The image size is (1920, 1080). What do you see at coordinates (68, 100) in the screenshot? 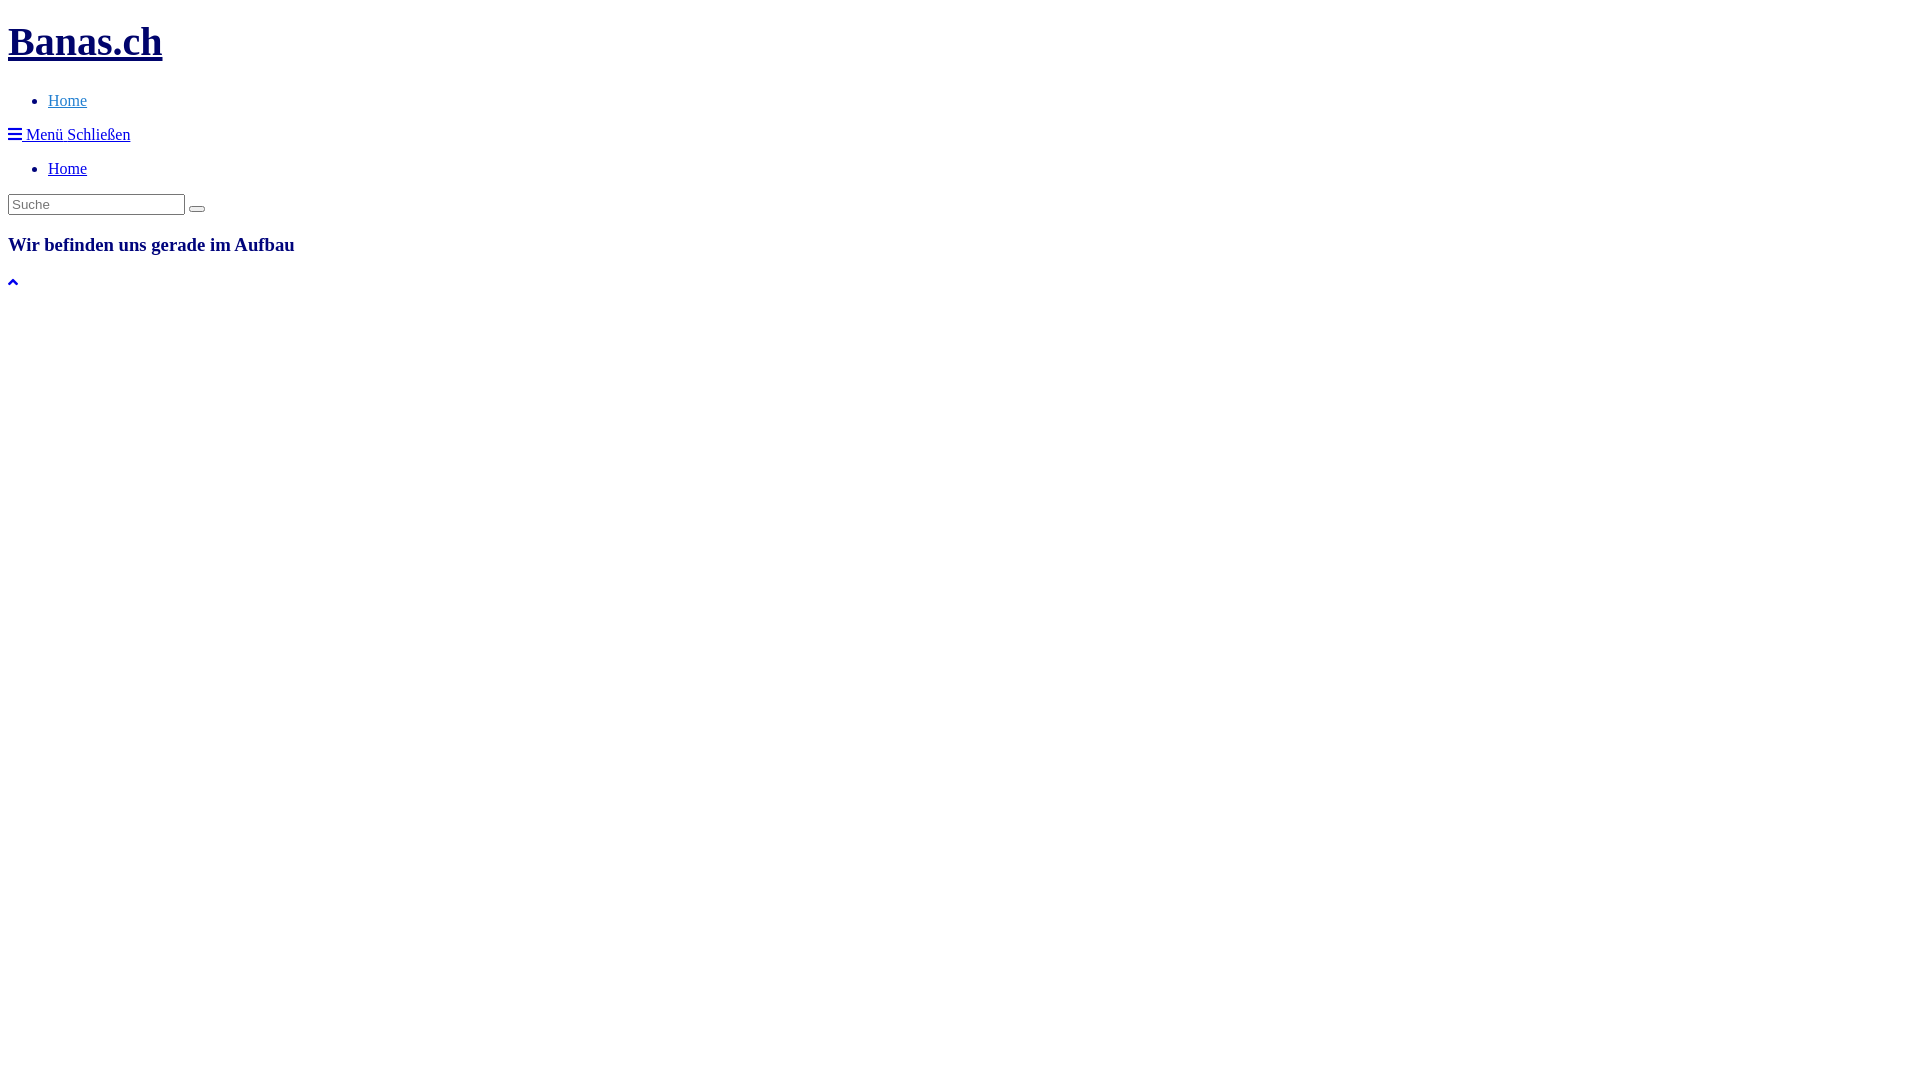
I see `Home` at bounding box center [68, 100].